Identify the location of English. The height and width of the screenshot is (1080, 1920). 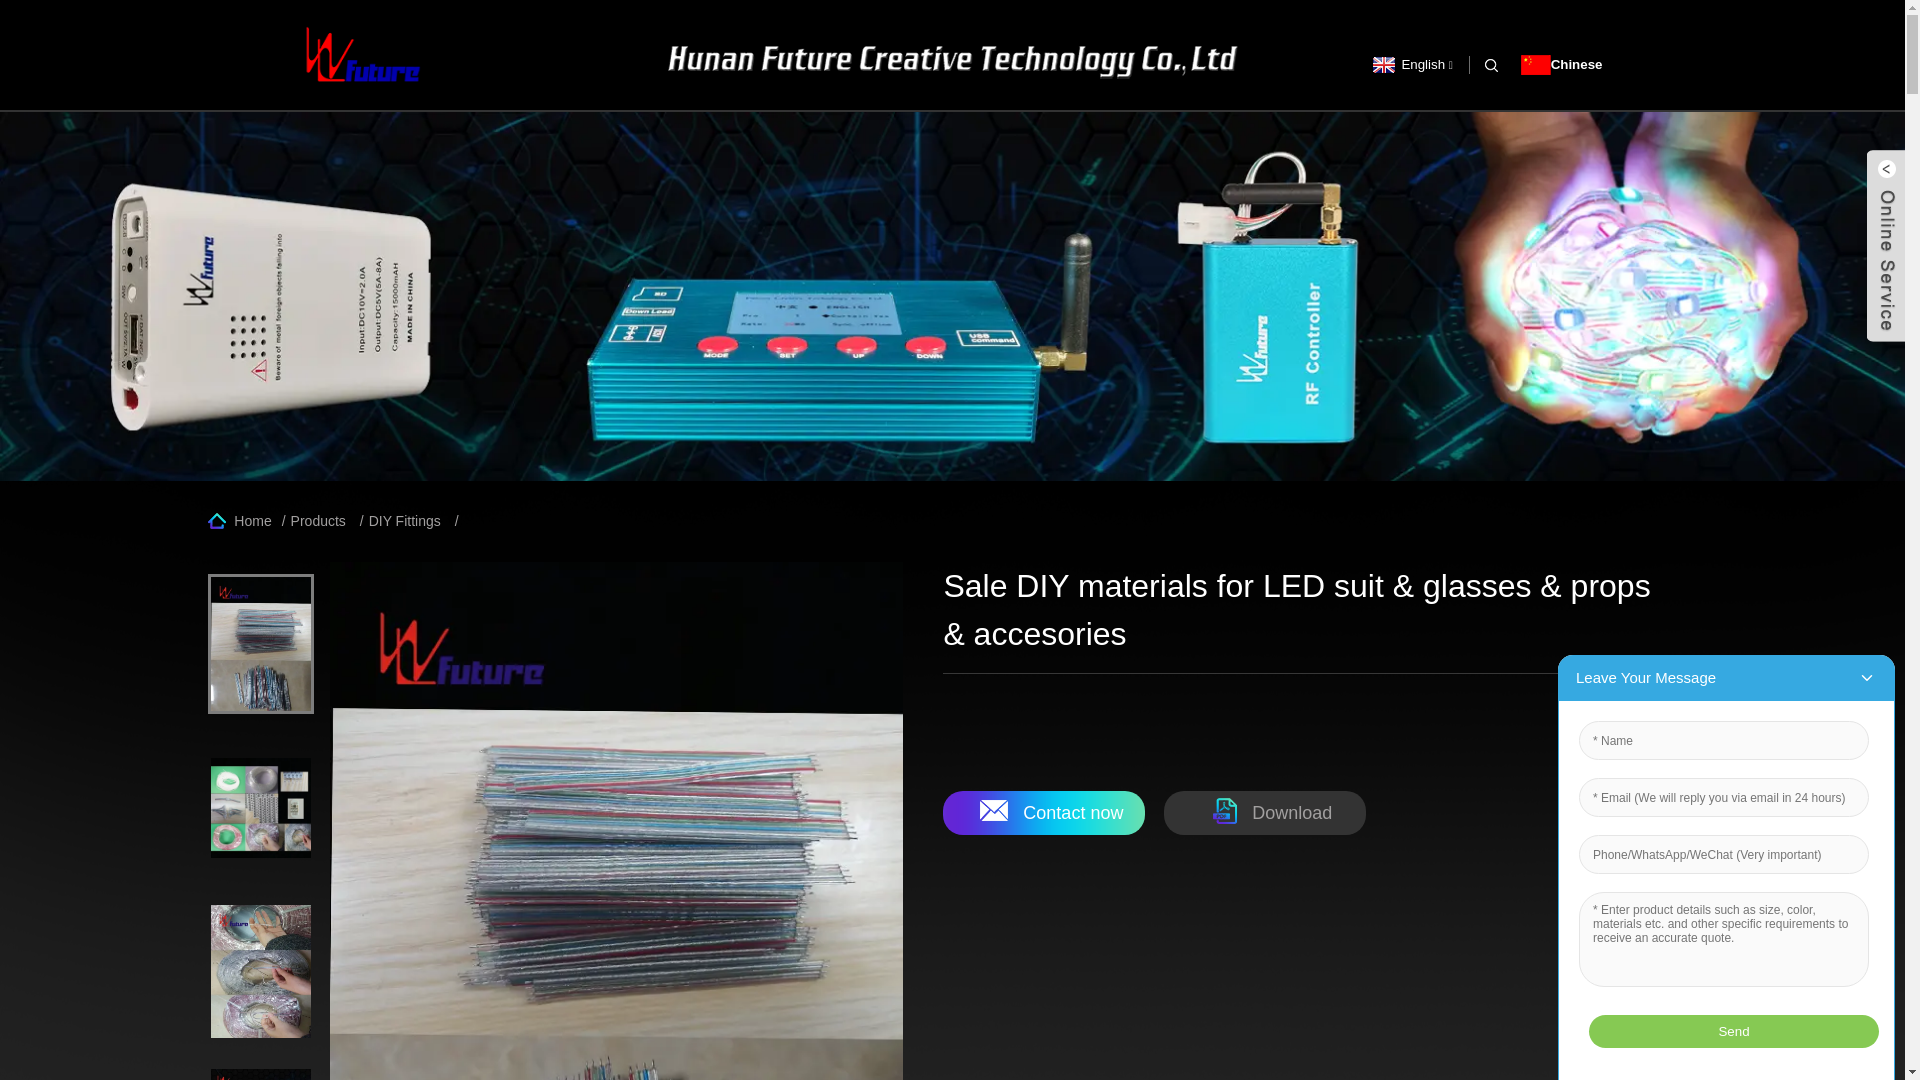
(1409, 64).